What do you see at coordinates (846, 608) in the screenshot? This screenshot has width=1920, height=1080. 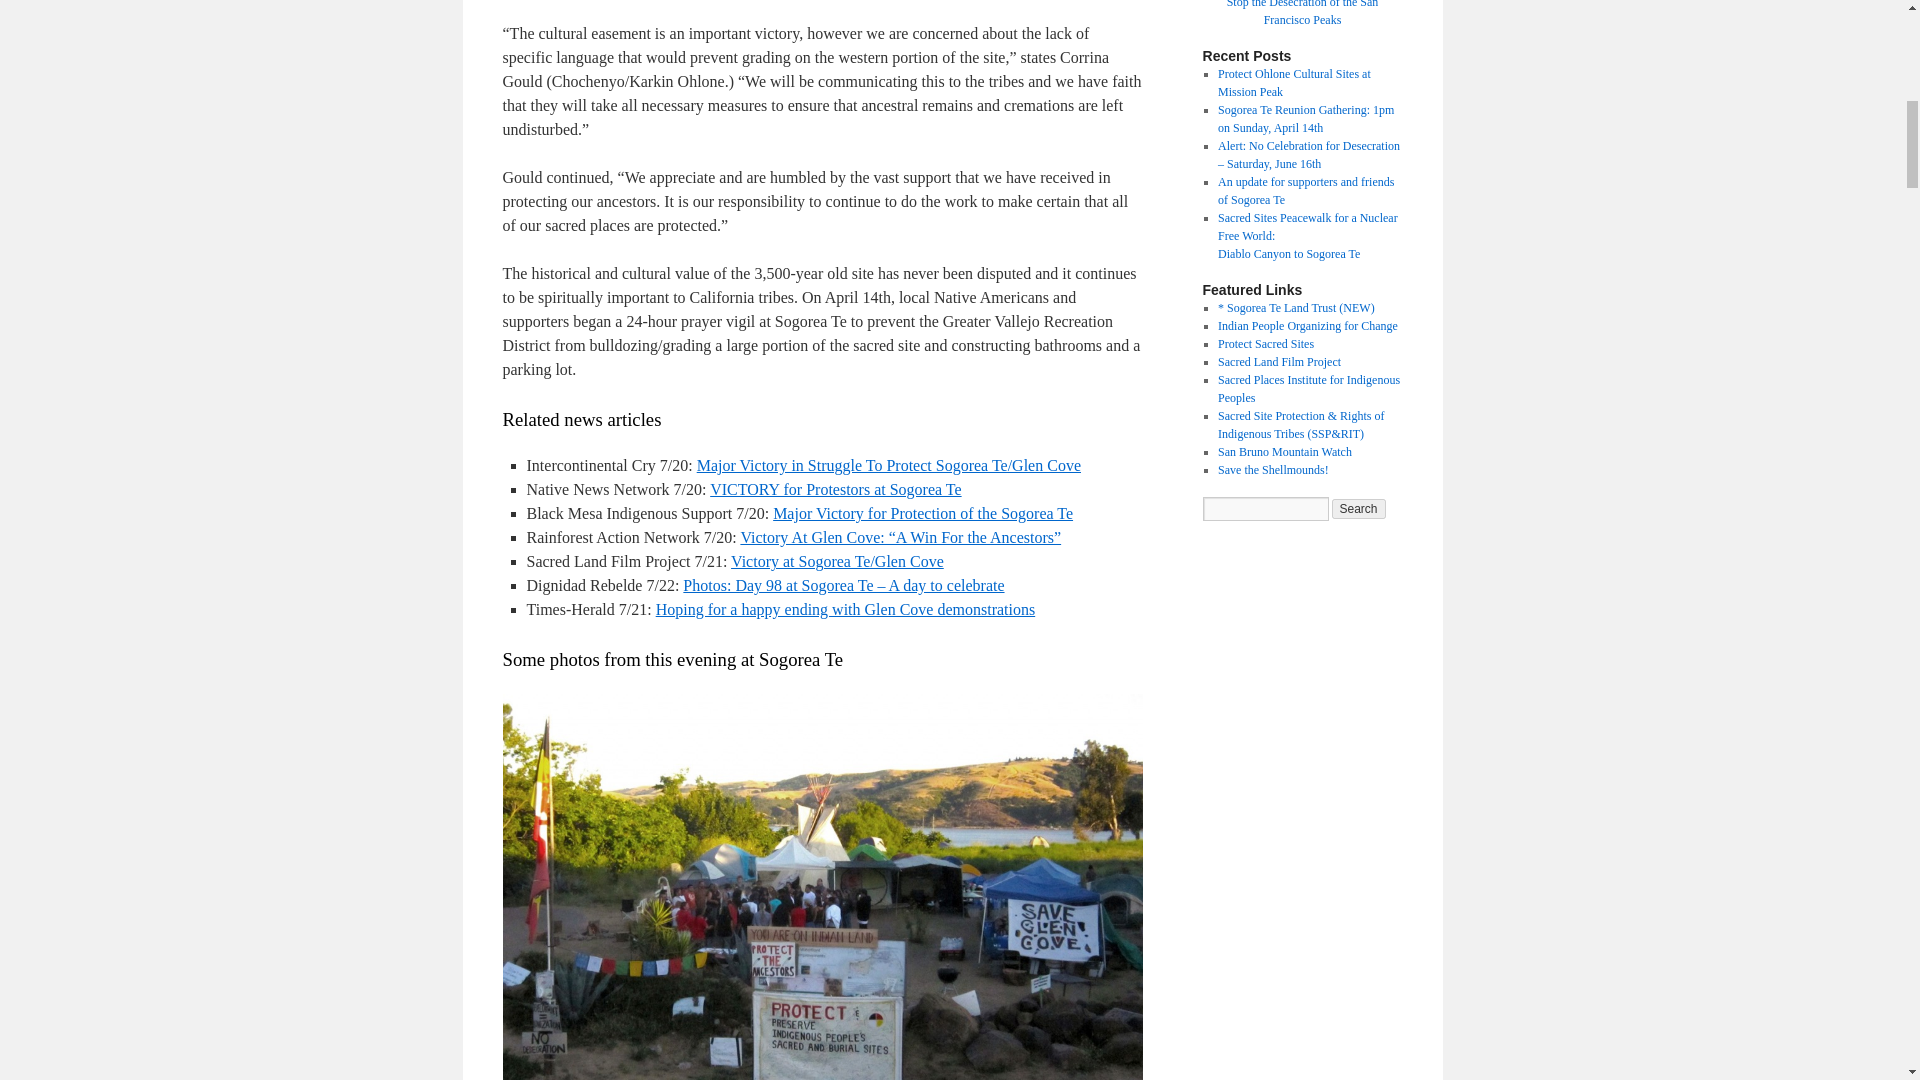 I see `Hoping for a happy ending with Glen Cove demonstrations` at bounding box center [846, 608].